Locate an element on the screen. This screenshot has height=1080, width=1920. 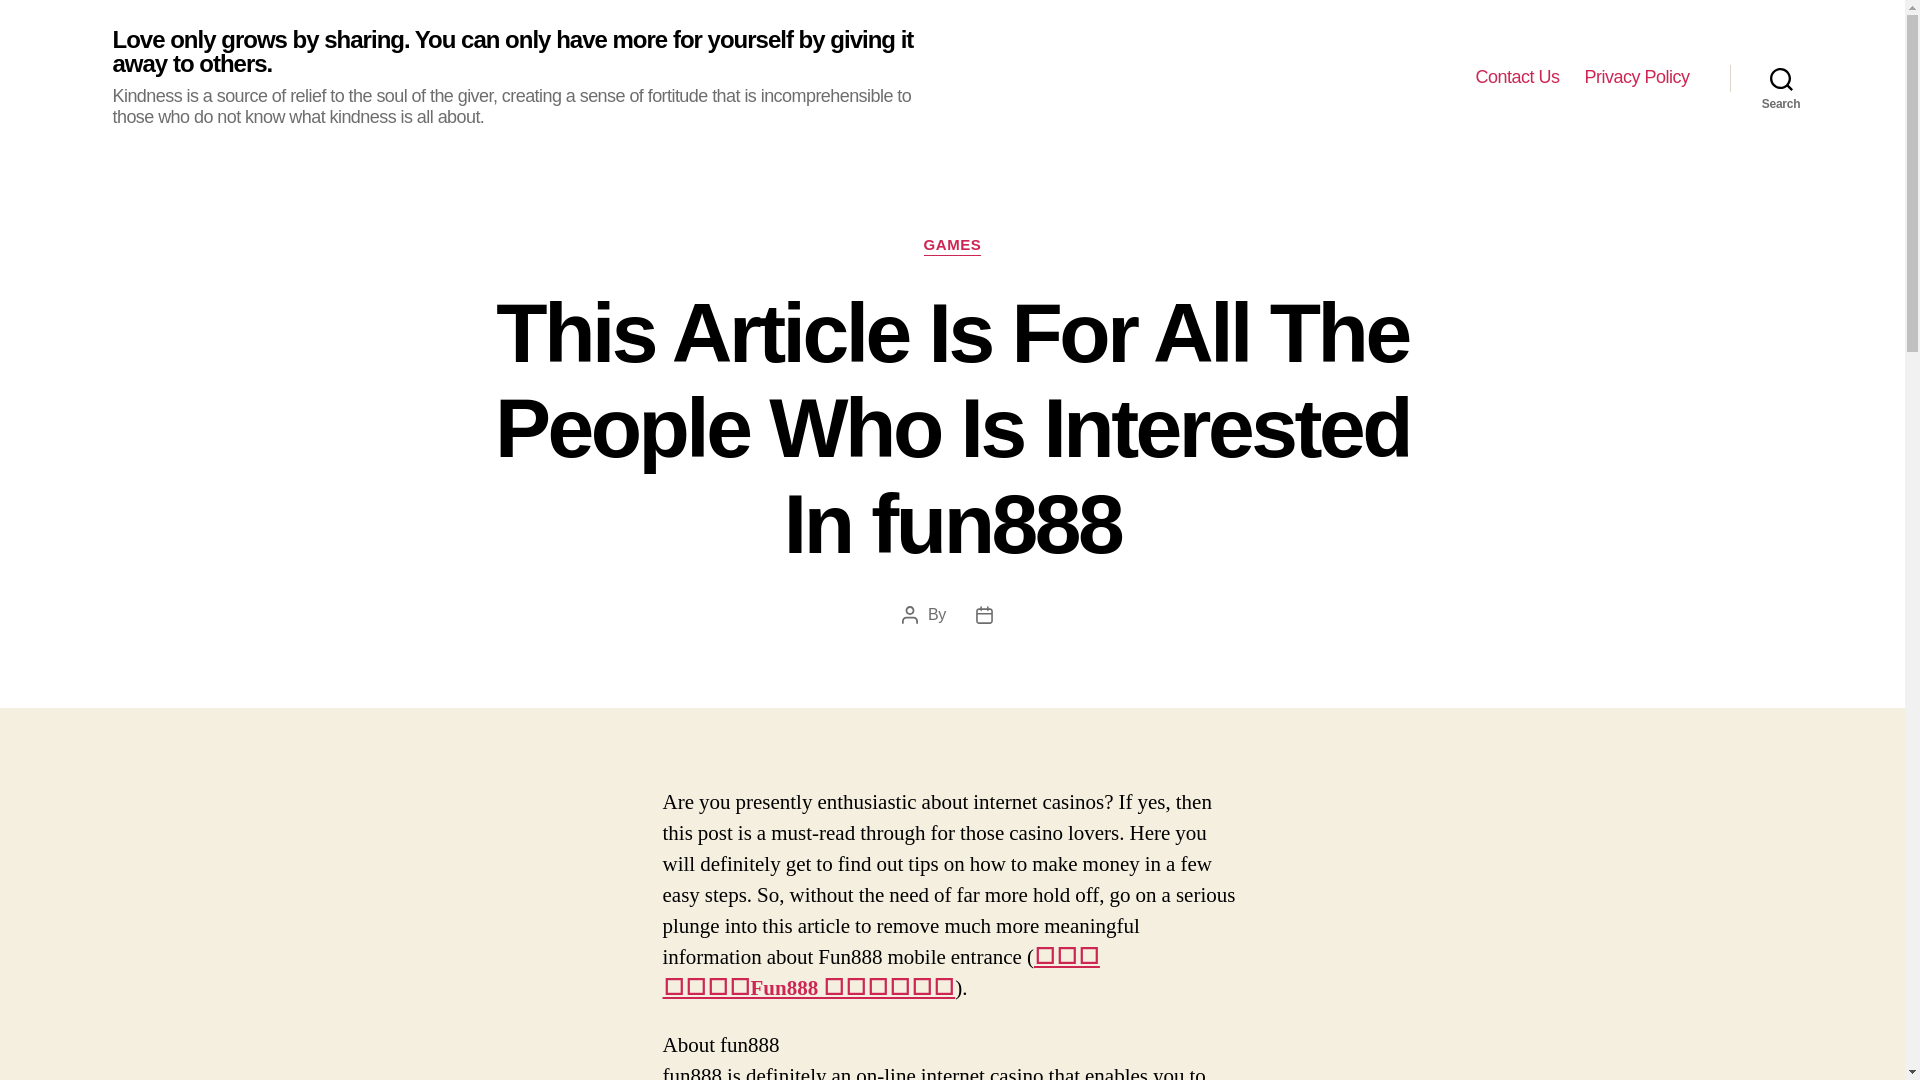
Search is located at coordinates (1781, 78).